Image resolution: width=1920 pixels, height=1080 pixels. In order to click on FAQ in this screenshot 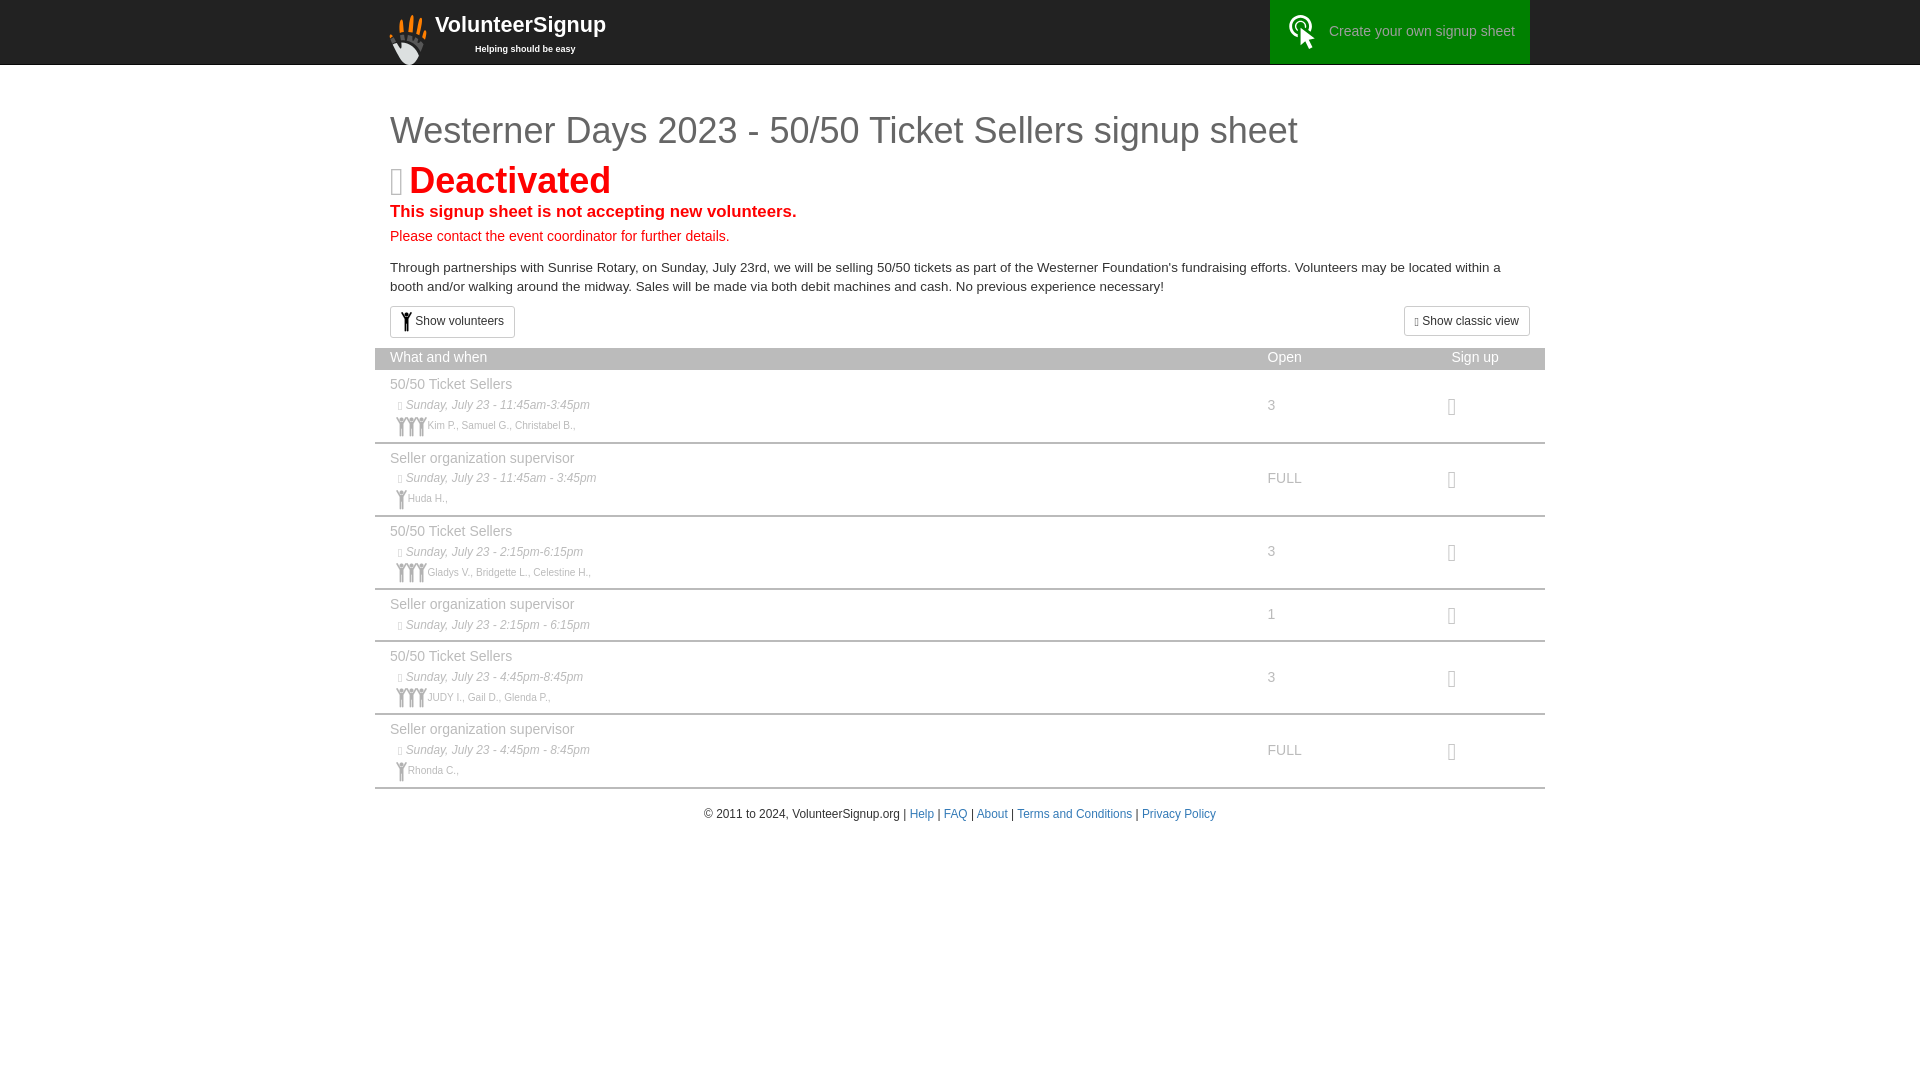, I will do `click(956, 813)`.